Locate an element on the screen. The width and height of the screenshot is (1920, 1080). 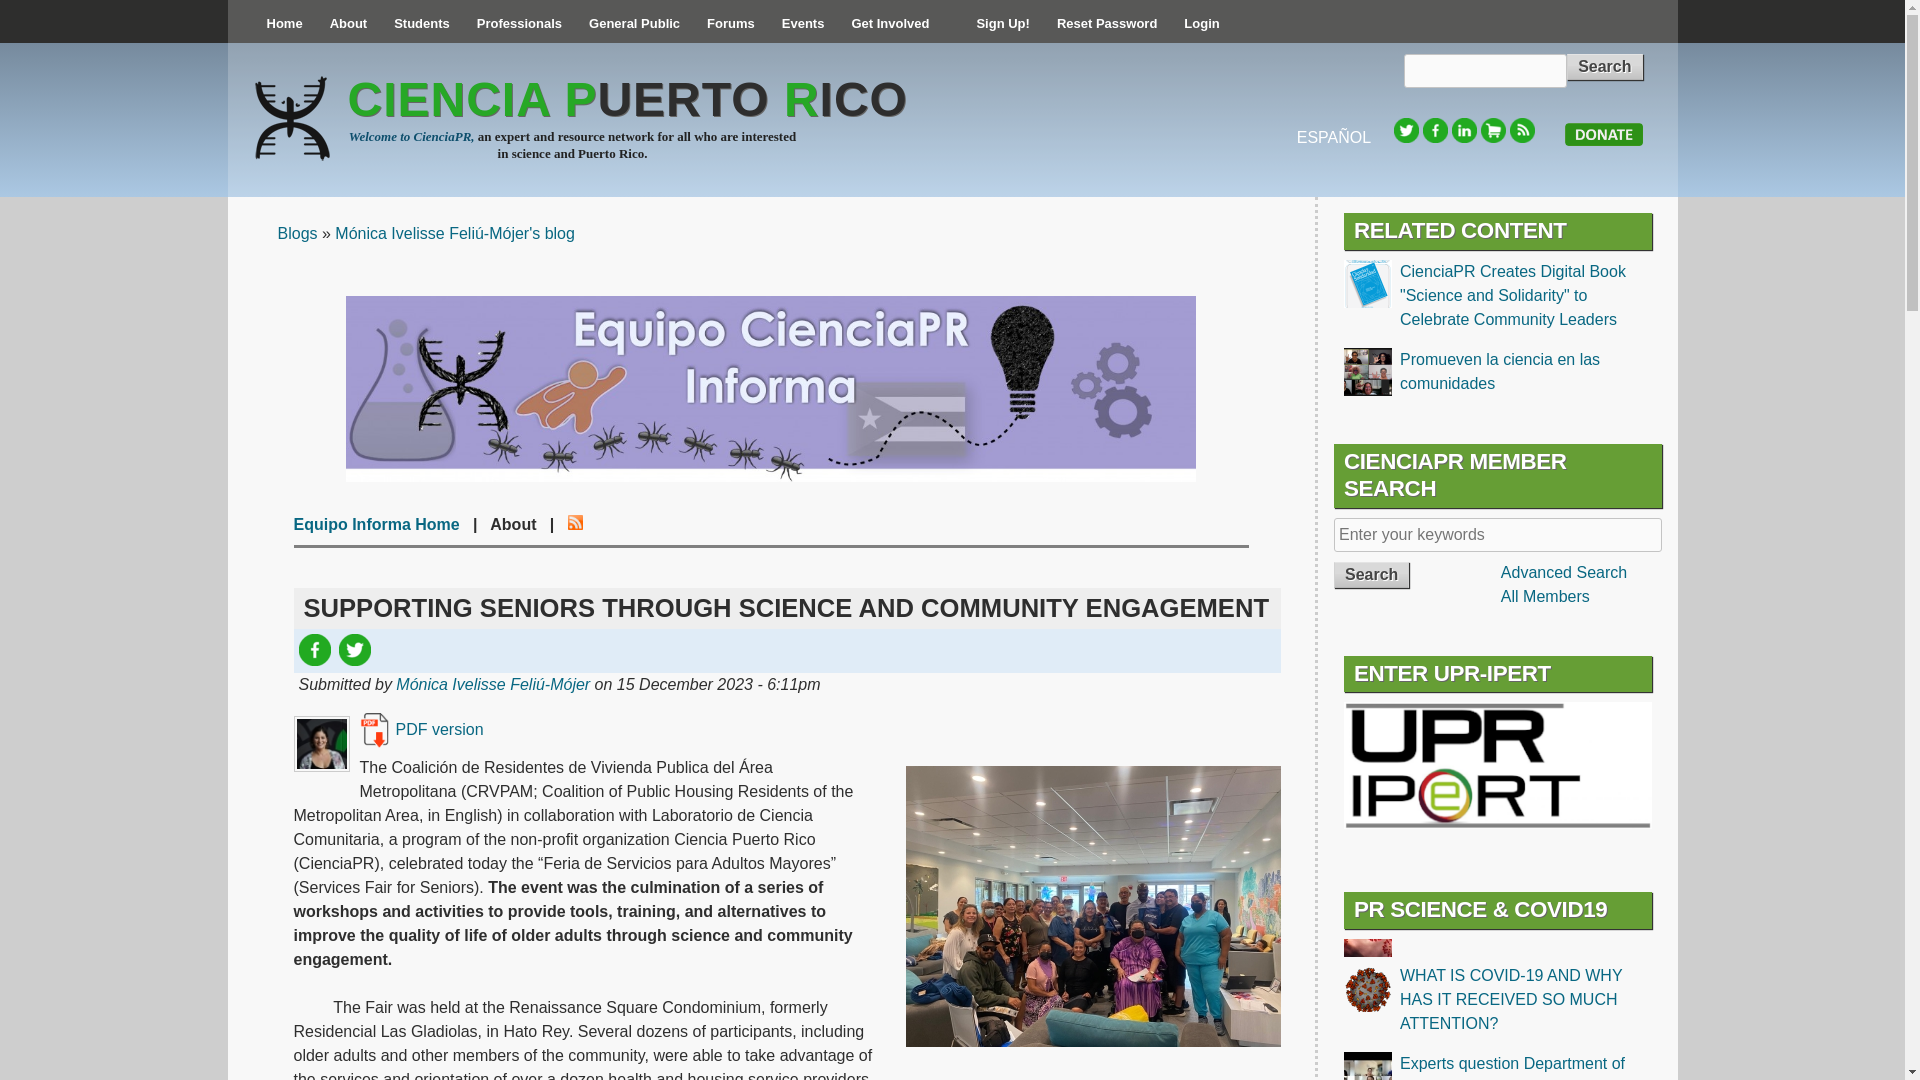
Search is located at coordinates (1604, 66).